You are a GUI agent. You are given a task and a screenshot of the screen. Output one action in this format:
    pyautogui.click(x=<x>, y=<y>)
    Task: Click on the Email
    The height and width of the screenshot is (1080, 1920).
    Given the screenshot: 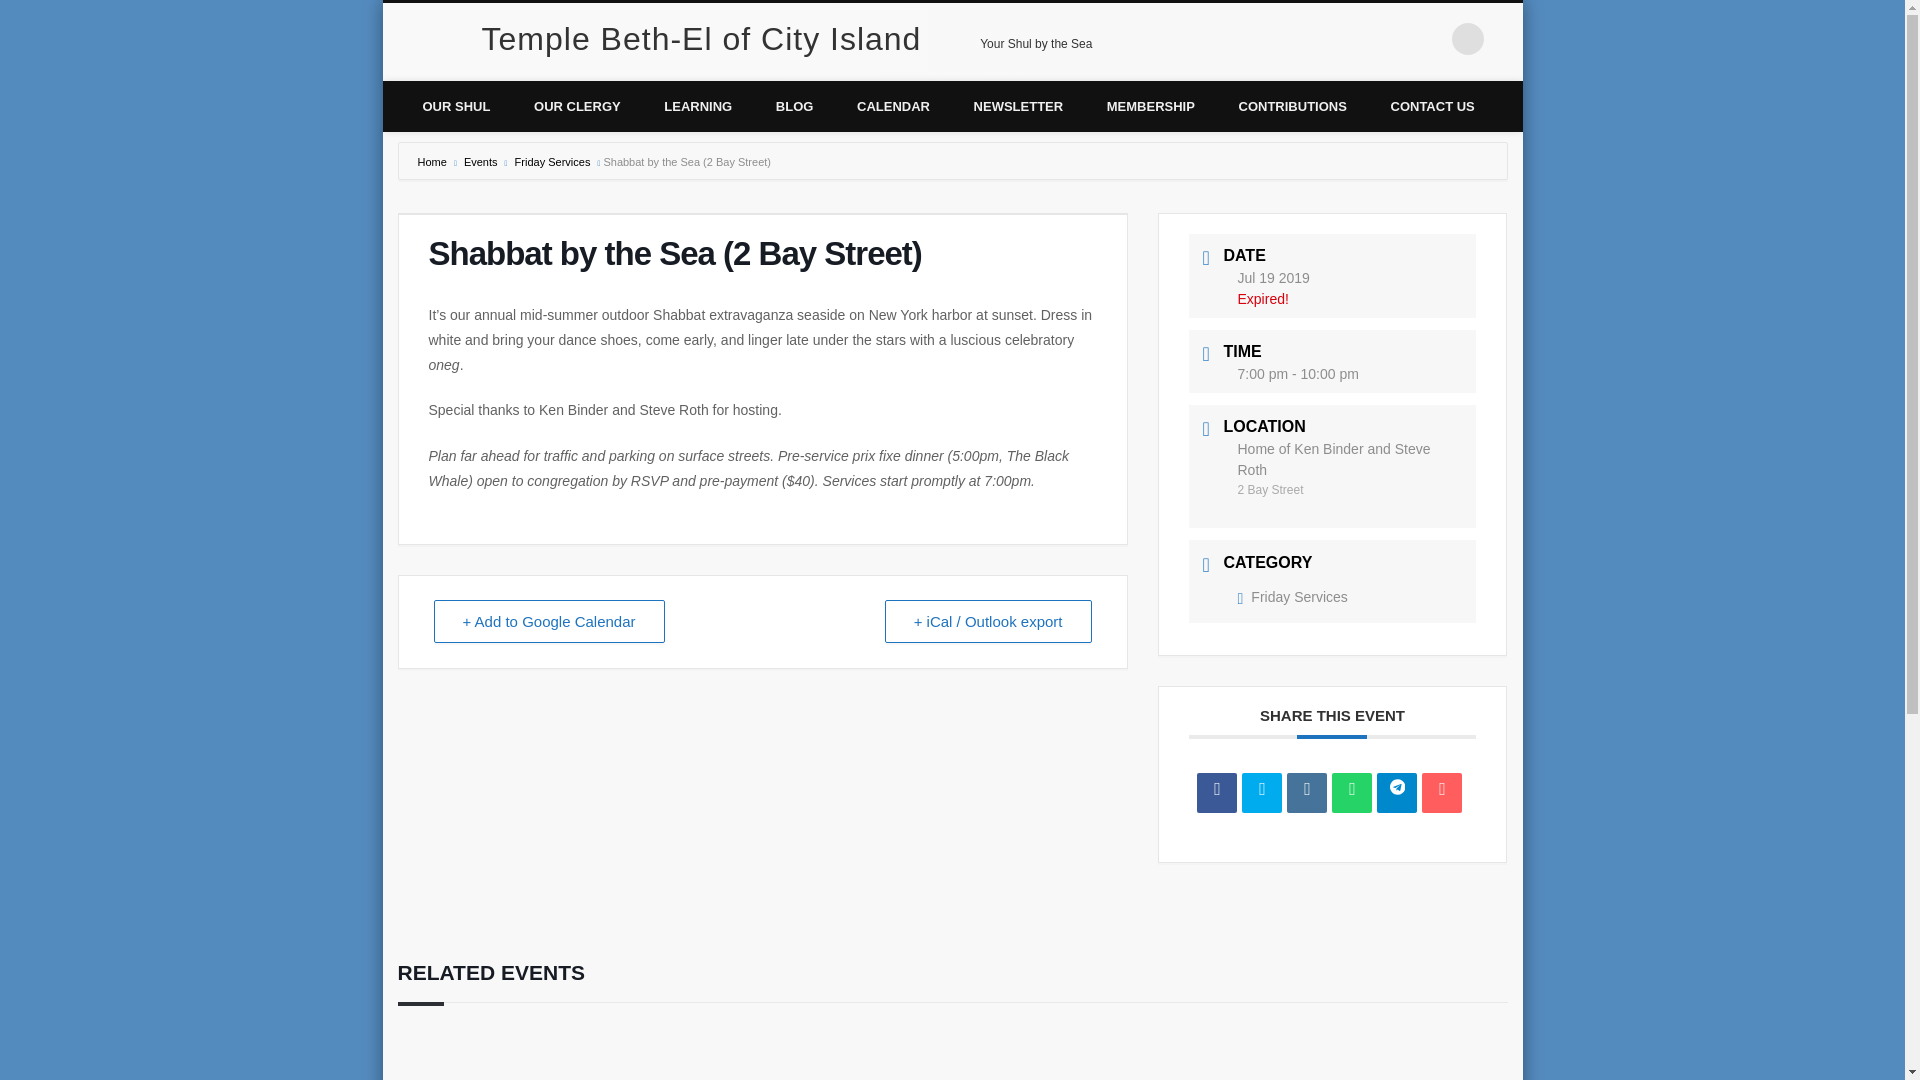 What is the action you would take?
    pyautogui.click(x=1442, y=793)
    